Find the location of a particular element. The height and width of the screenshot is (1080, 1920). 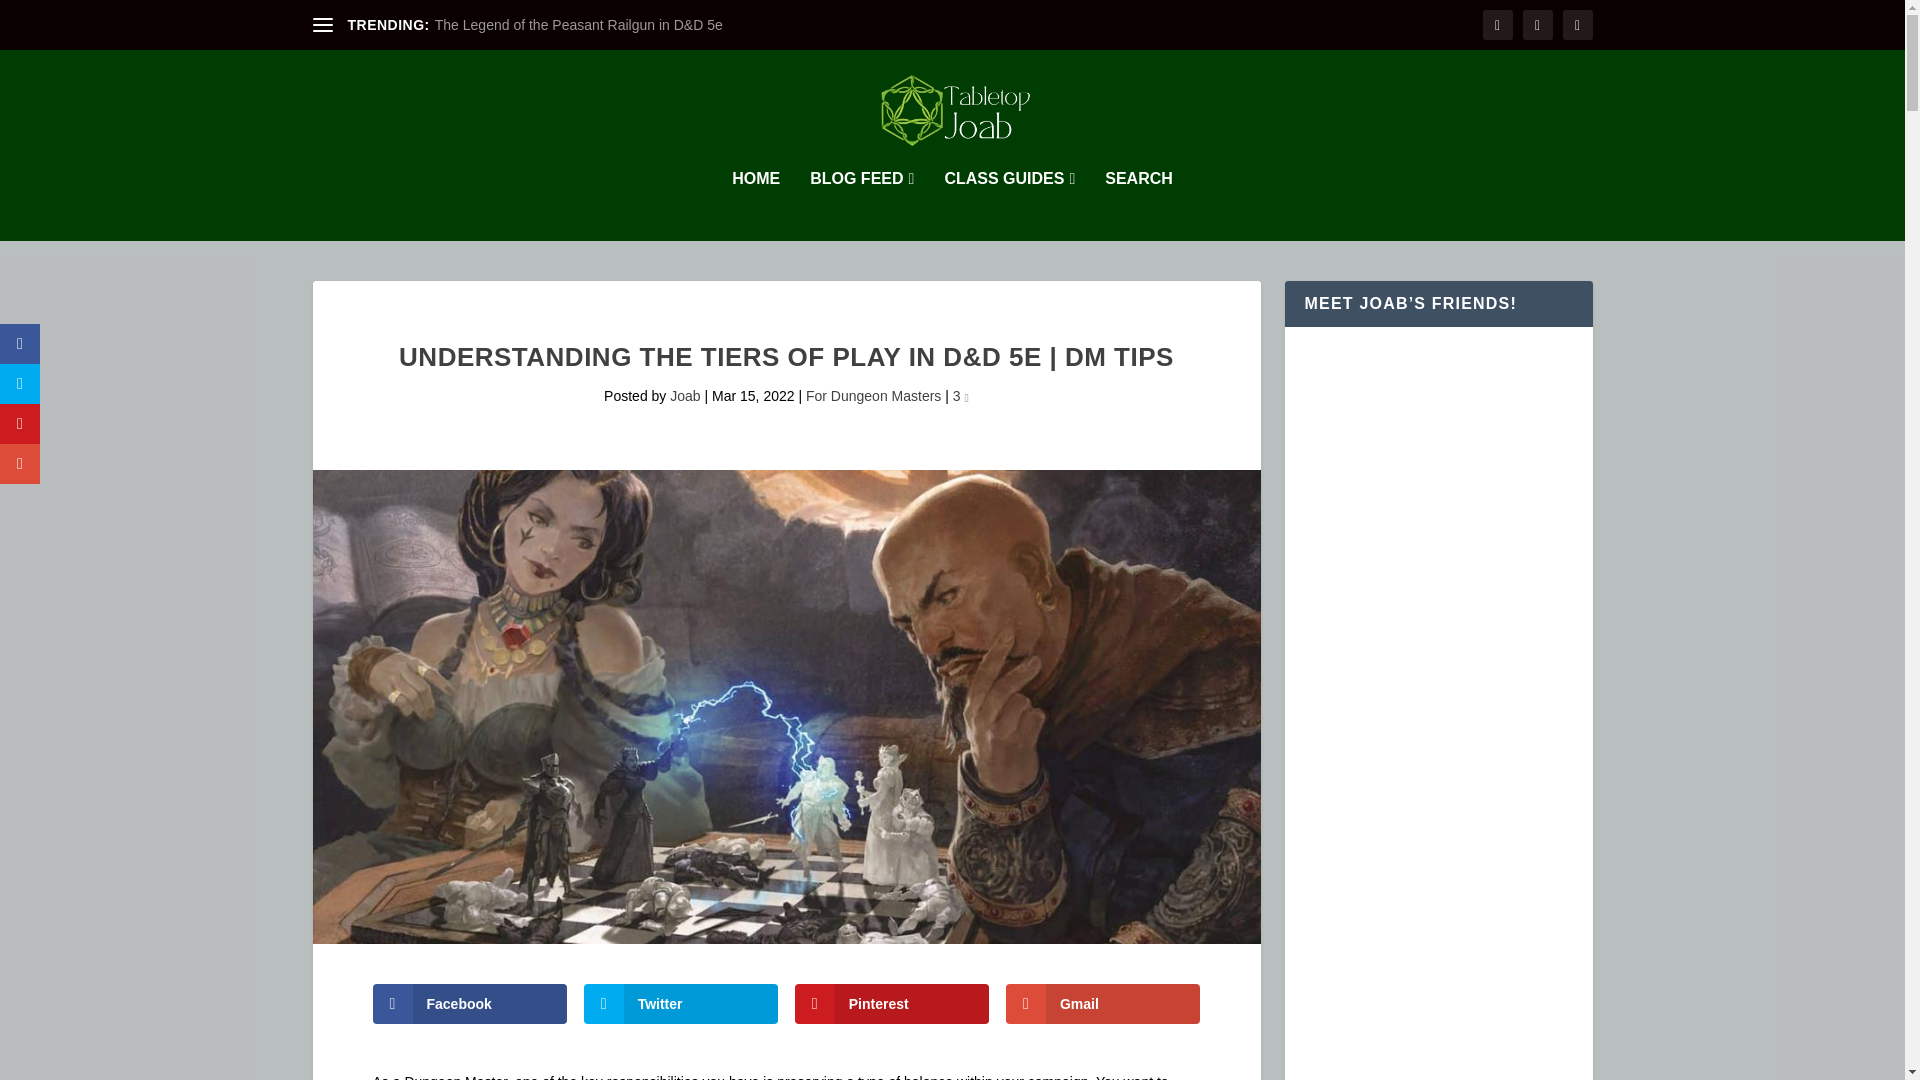

Facebook is located at coordinates (469, 1003).